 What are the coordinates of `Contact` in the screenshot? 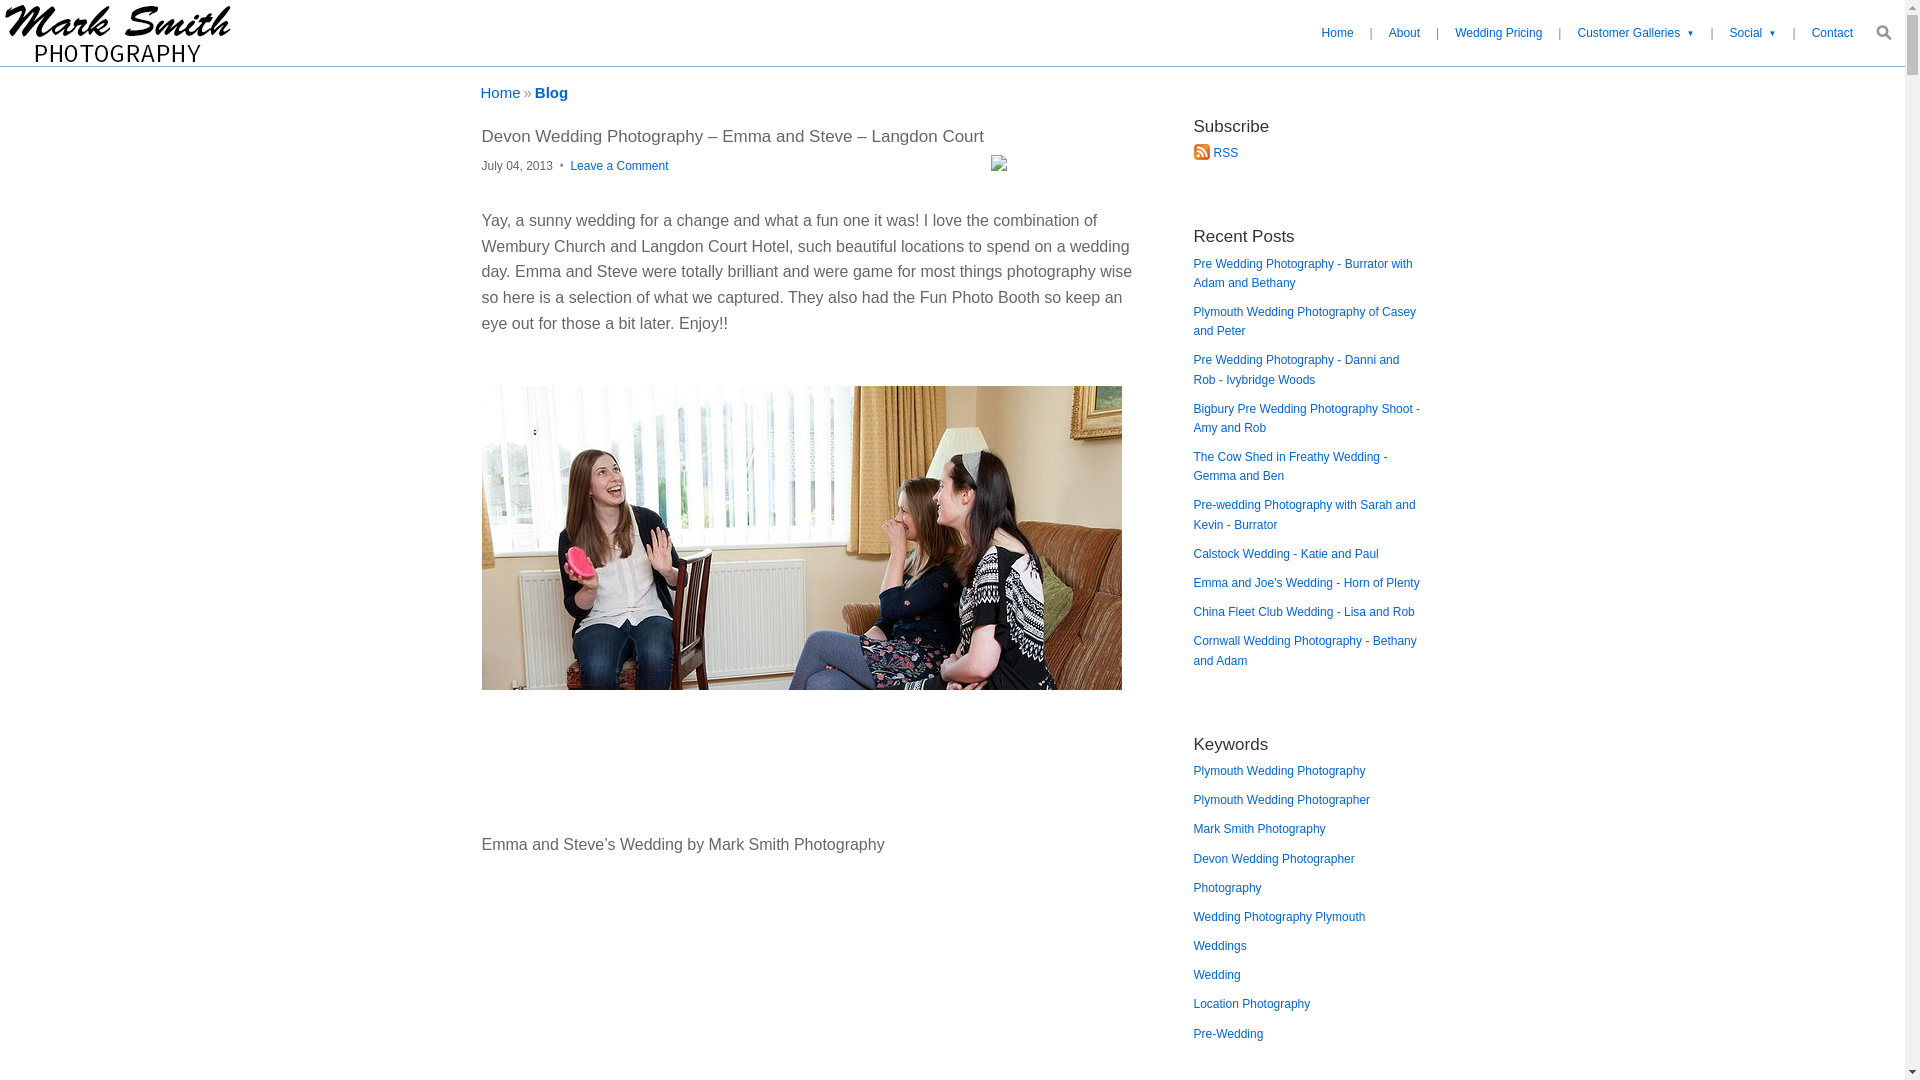 It's located at (1832, 32).